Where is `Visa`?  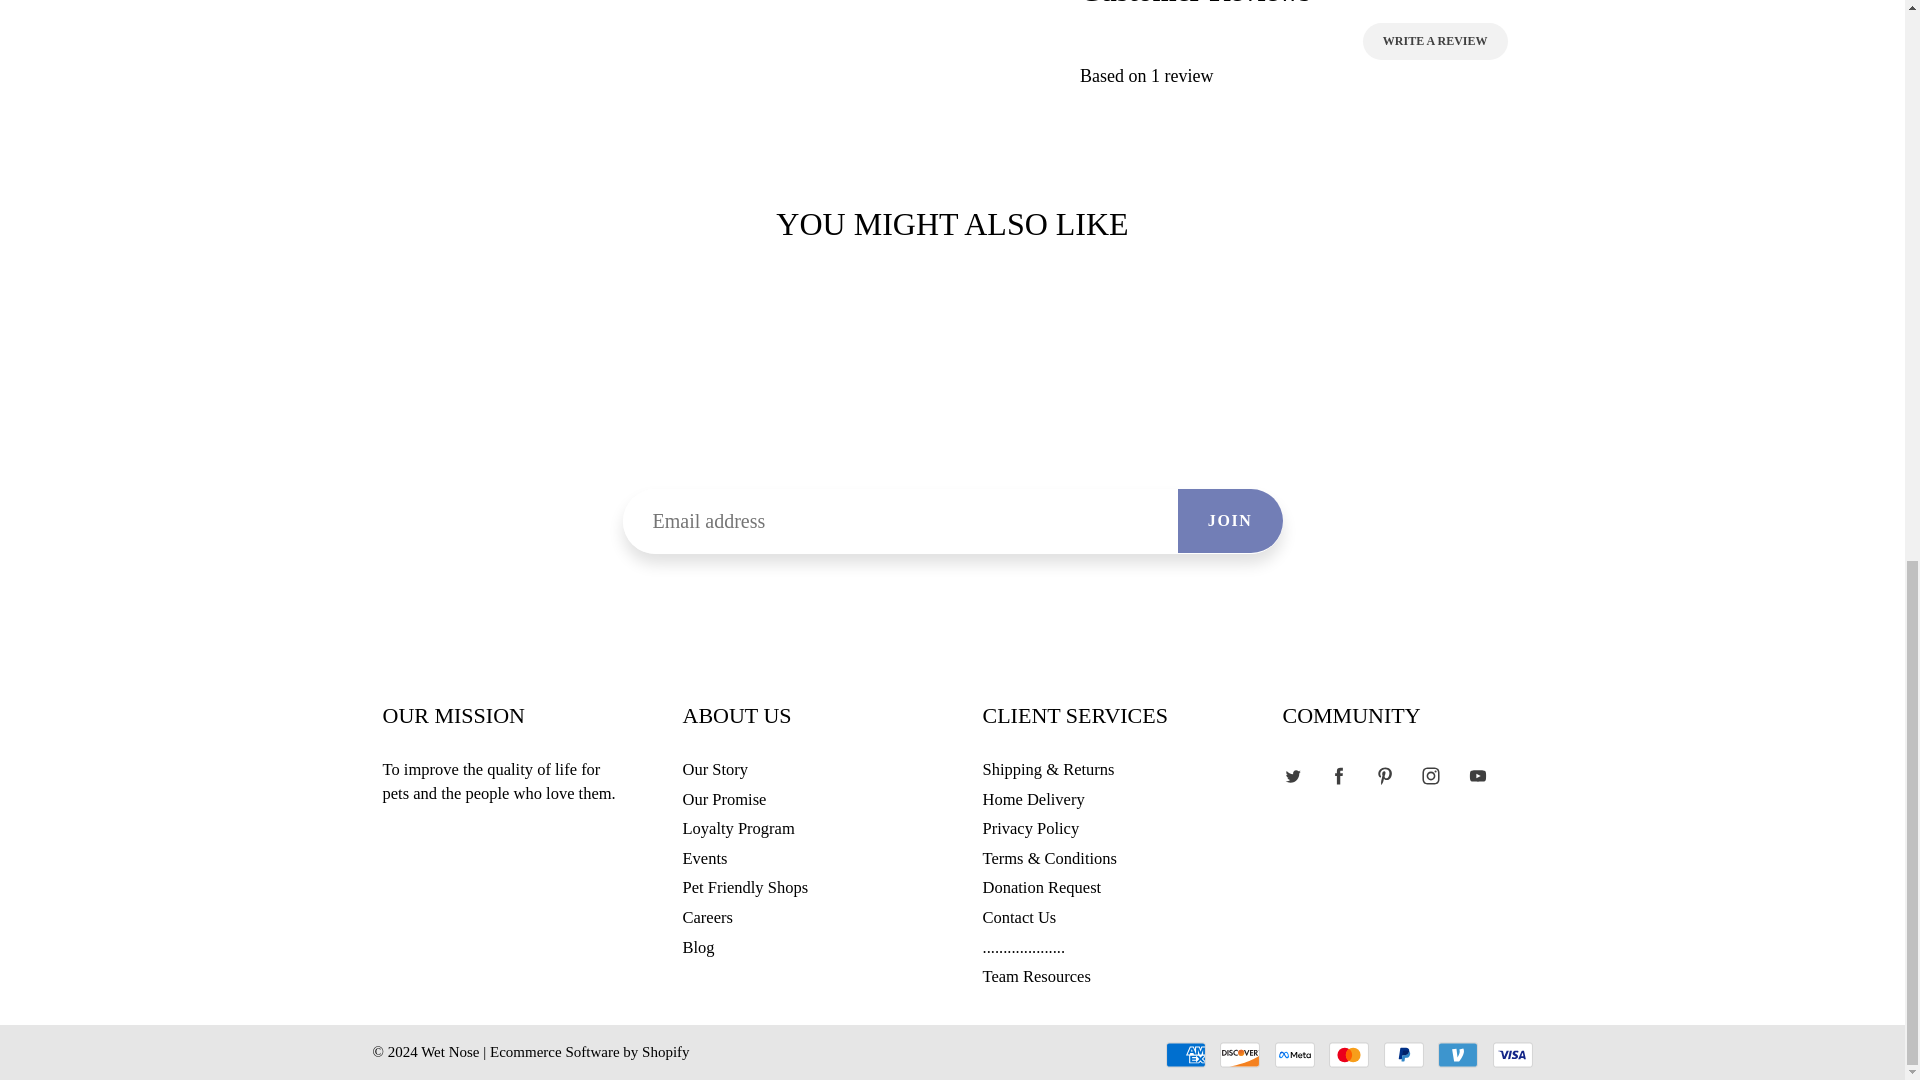 Visa is located at coordinates (1512, 1055).